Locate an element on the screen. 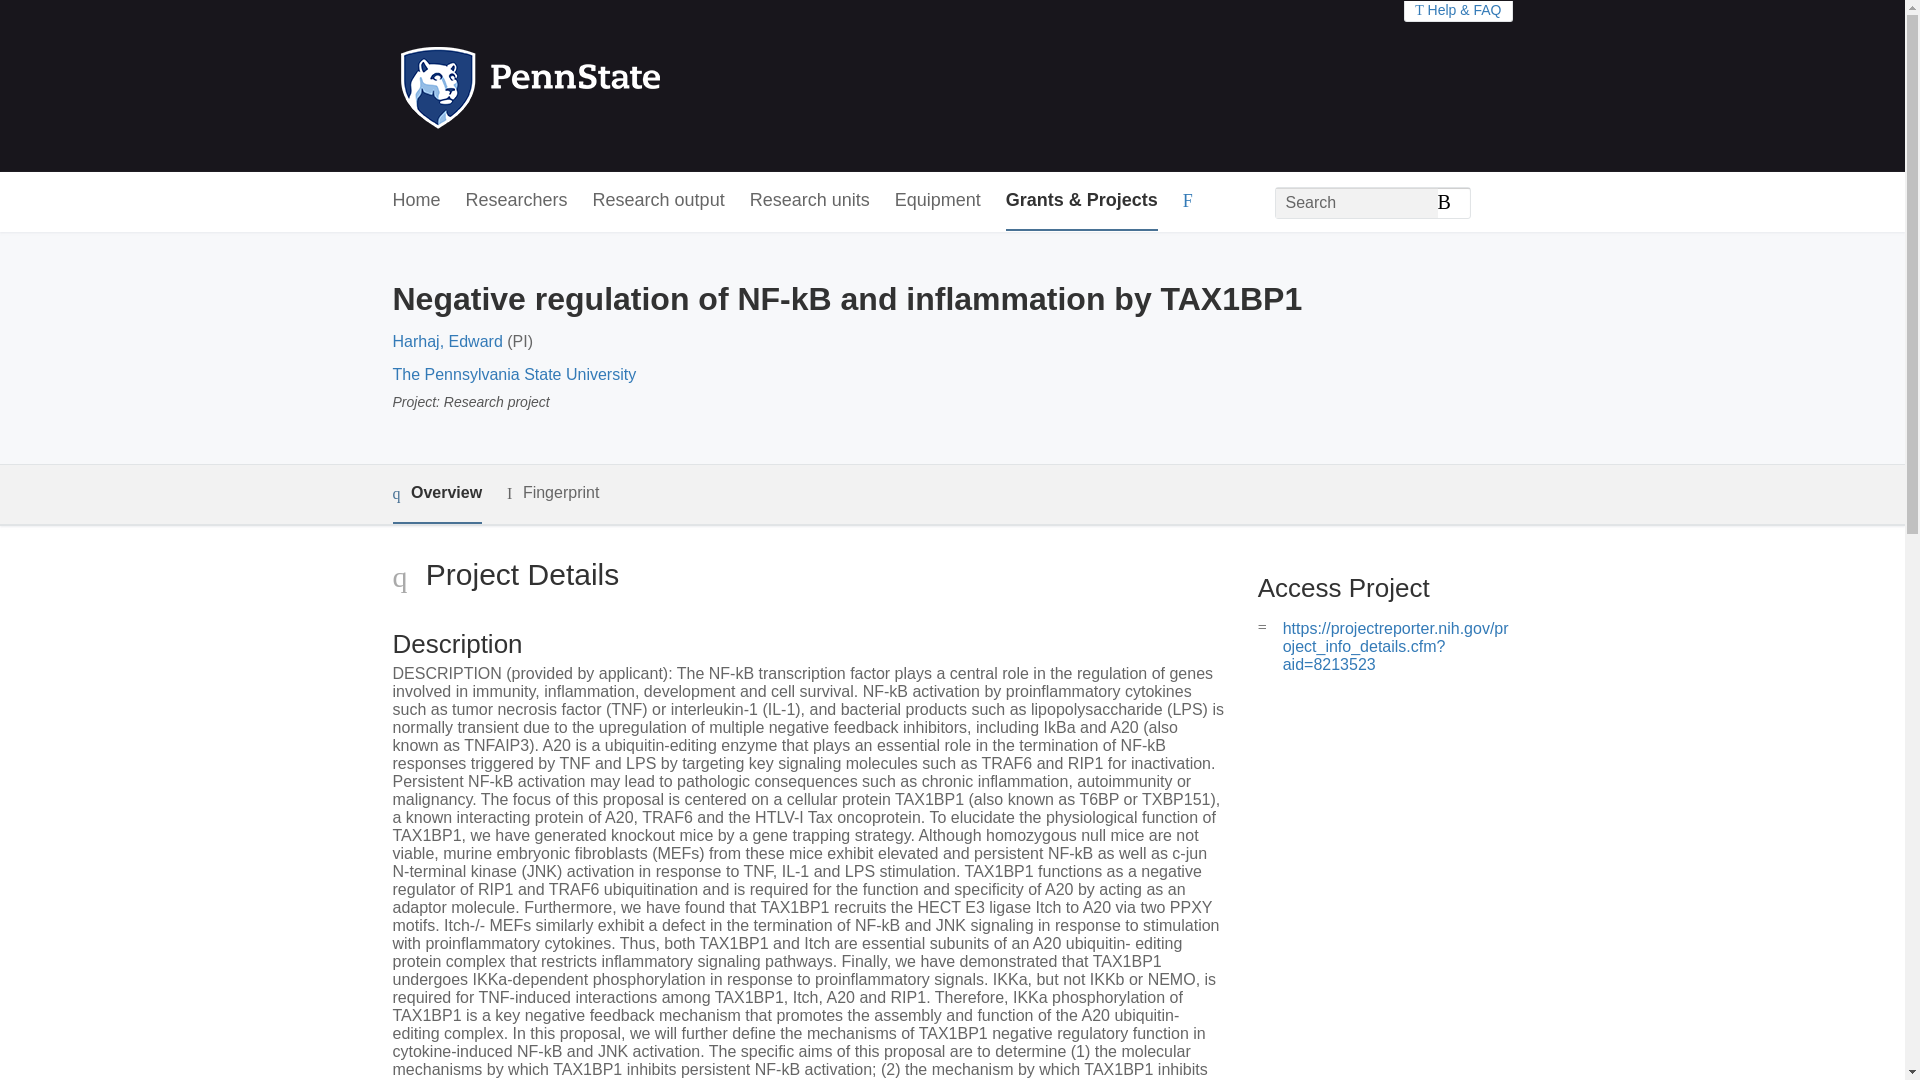  Research units is located at coordinates (810, 201).